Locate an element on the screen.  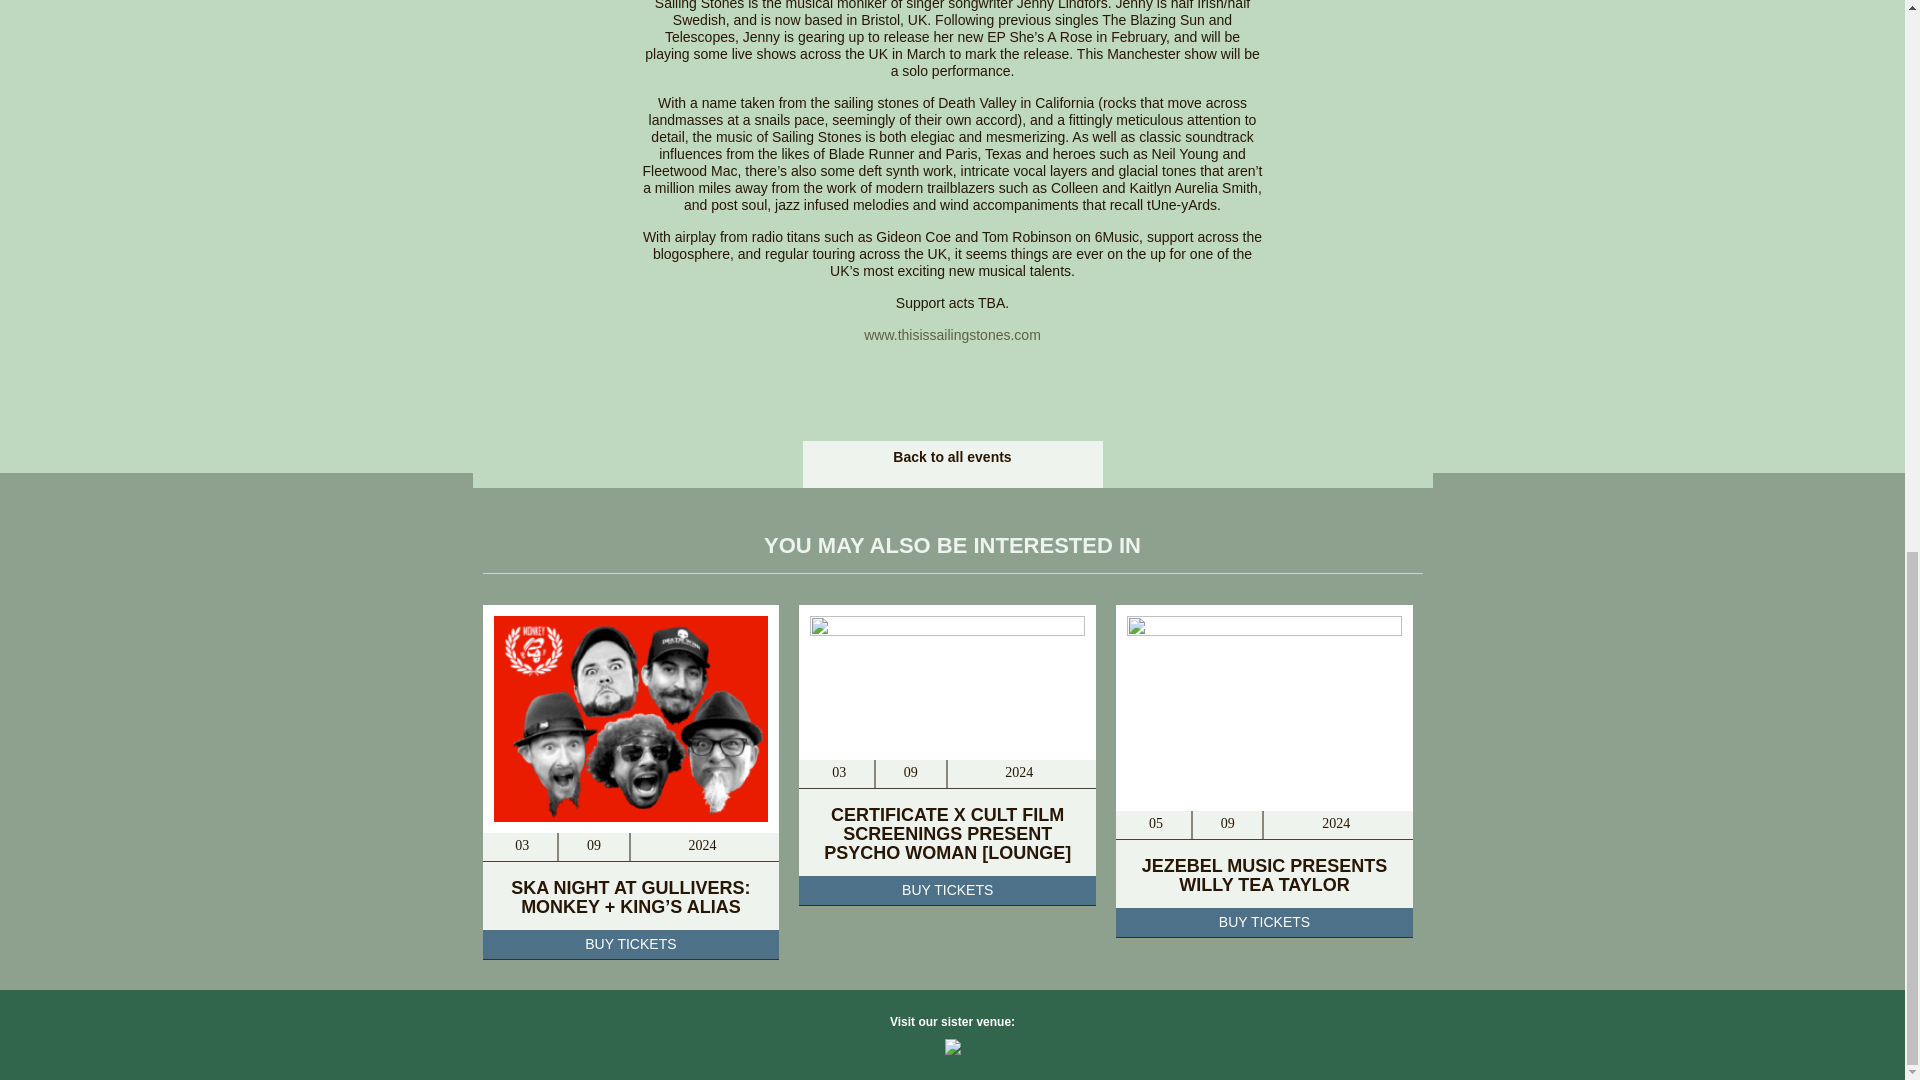
BUY TICKETS is located at coordinates (947, 890).